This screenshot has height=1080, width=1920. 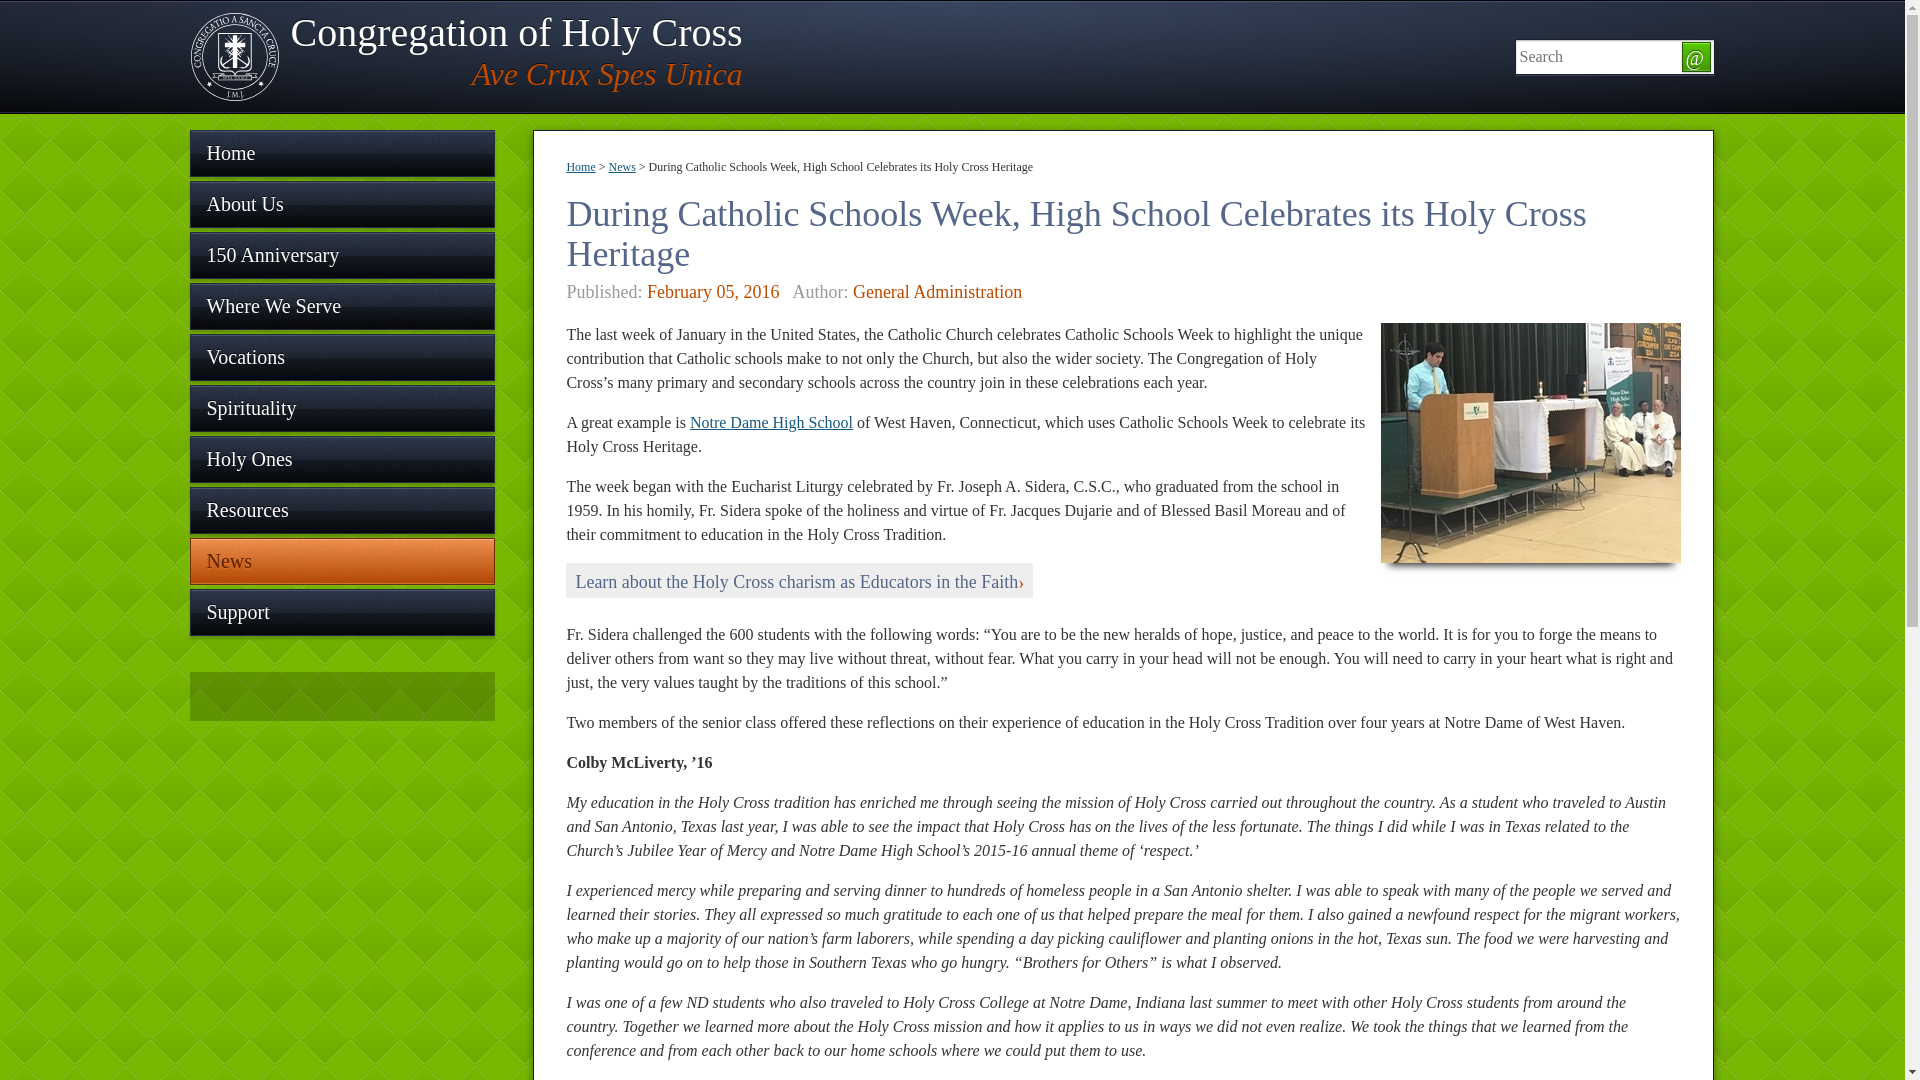 I want to click on Support, so click(x=342, y=612).